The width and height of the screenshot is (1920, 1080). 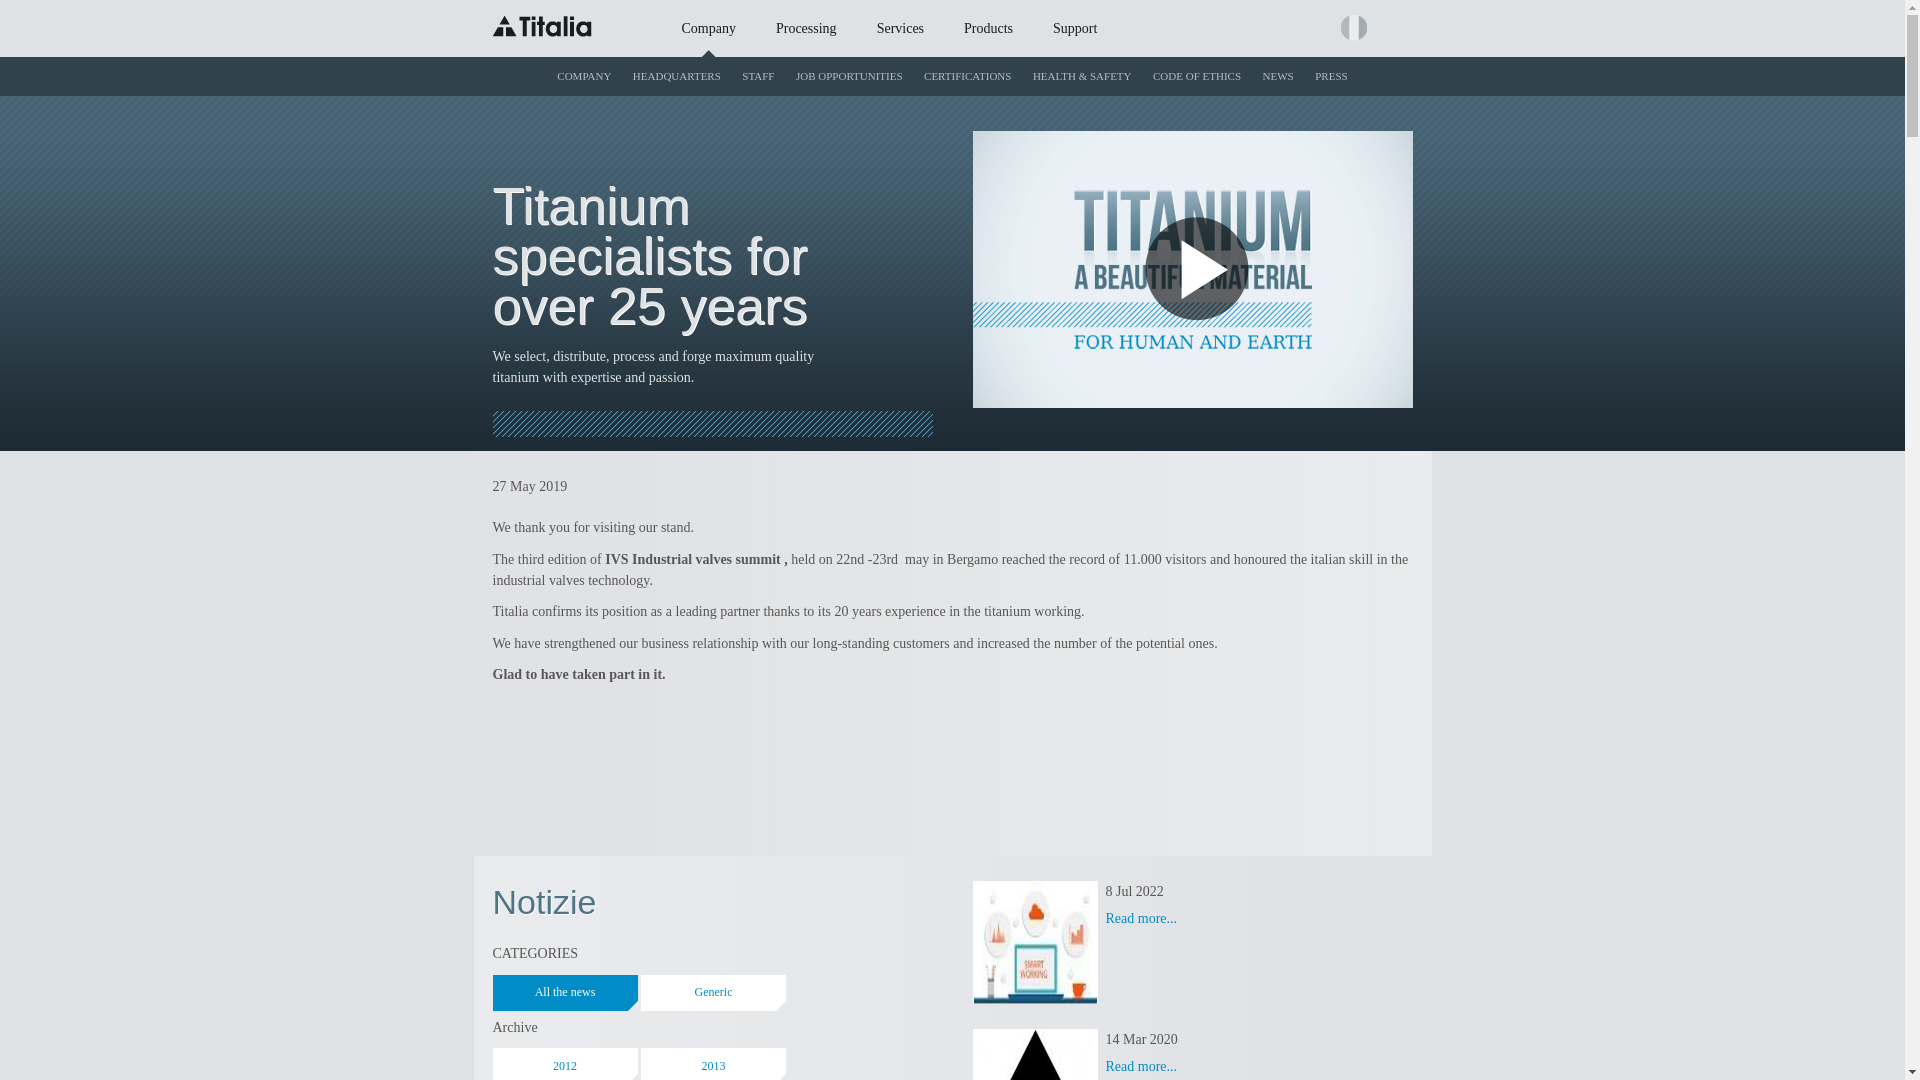 I want to click on COMPANY, so click(x=584, y=76).